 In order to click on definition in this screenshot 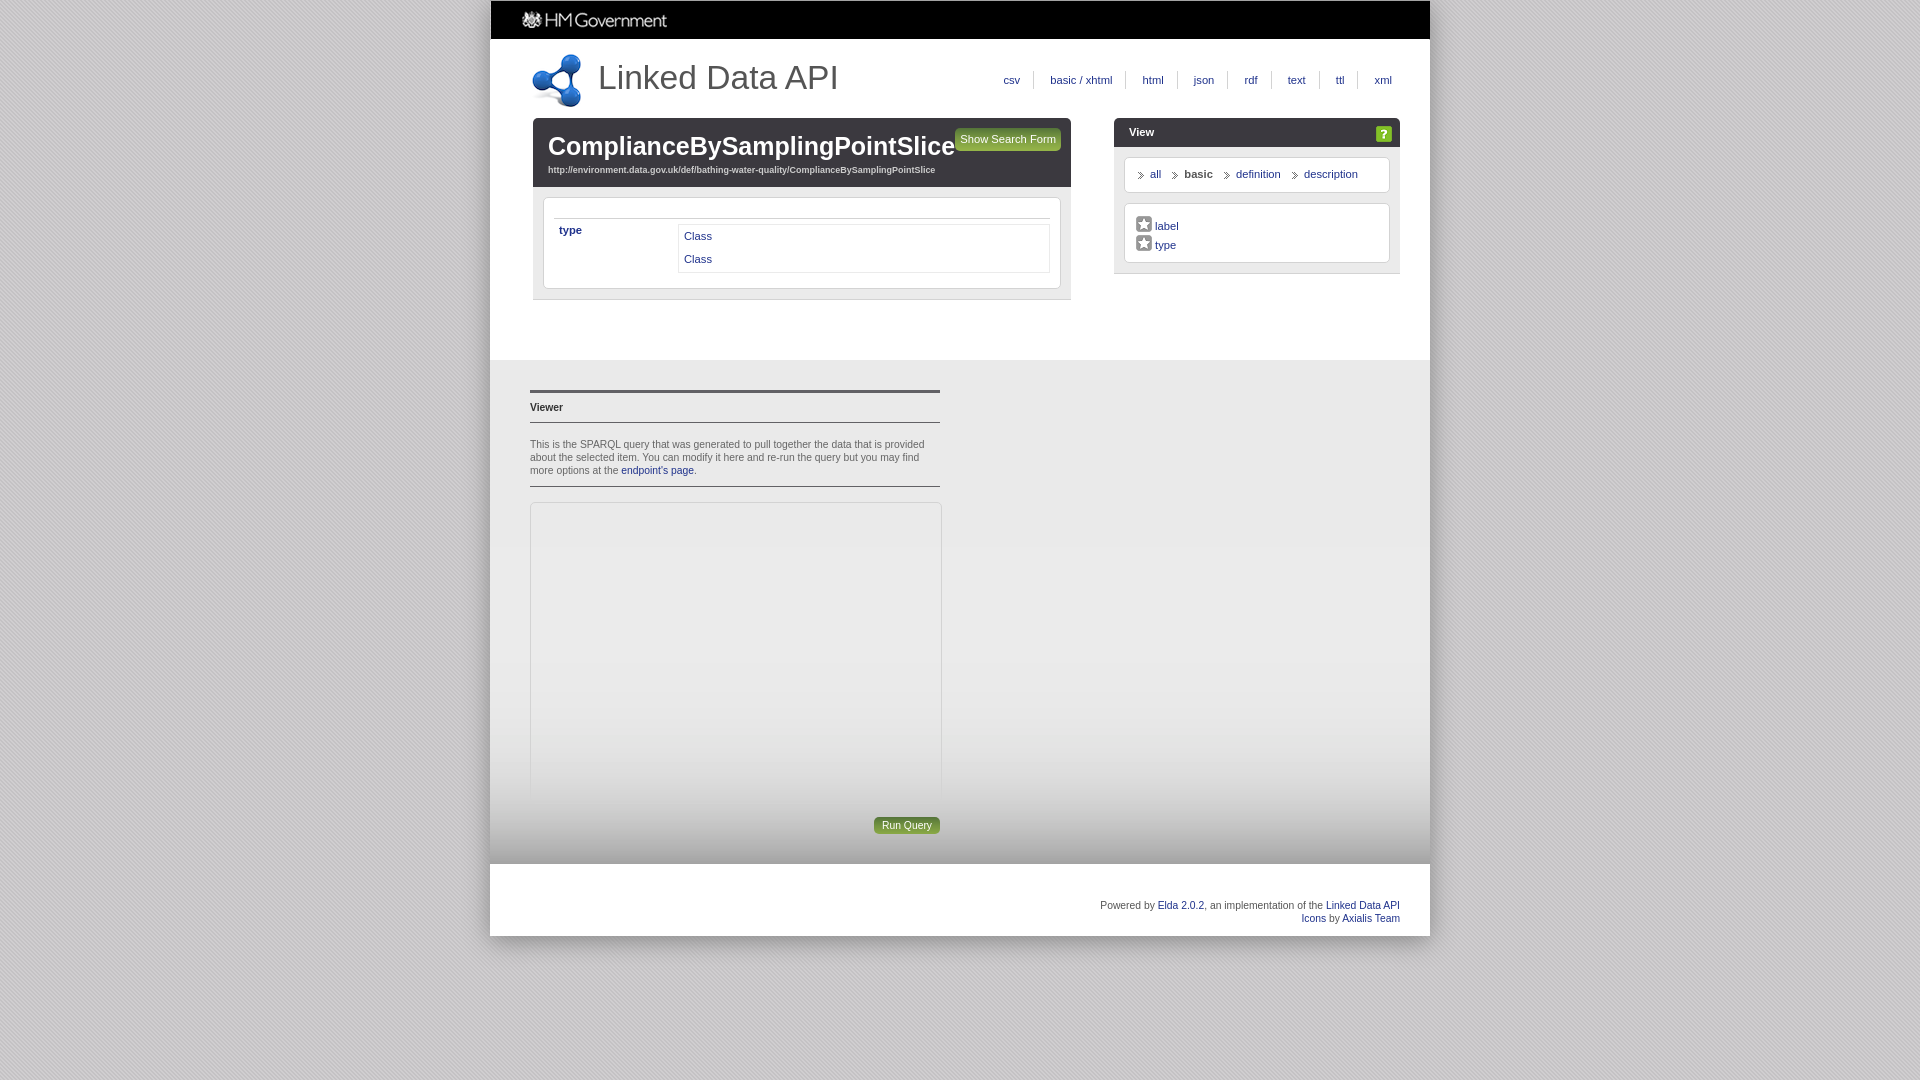, I will do `click(1258, 174)`.